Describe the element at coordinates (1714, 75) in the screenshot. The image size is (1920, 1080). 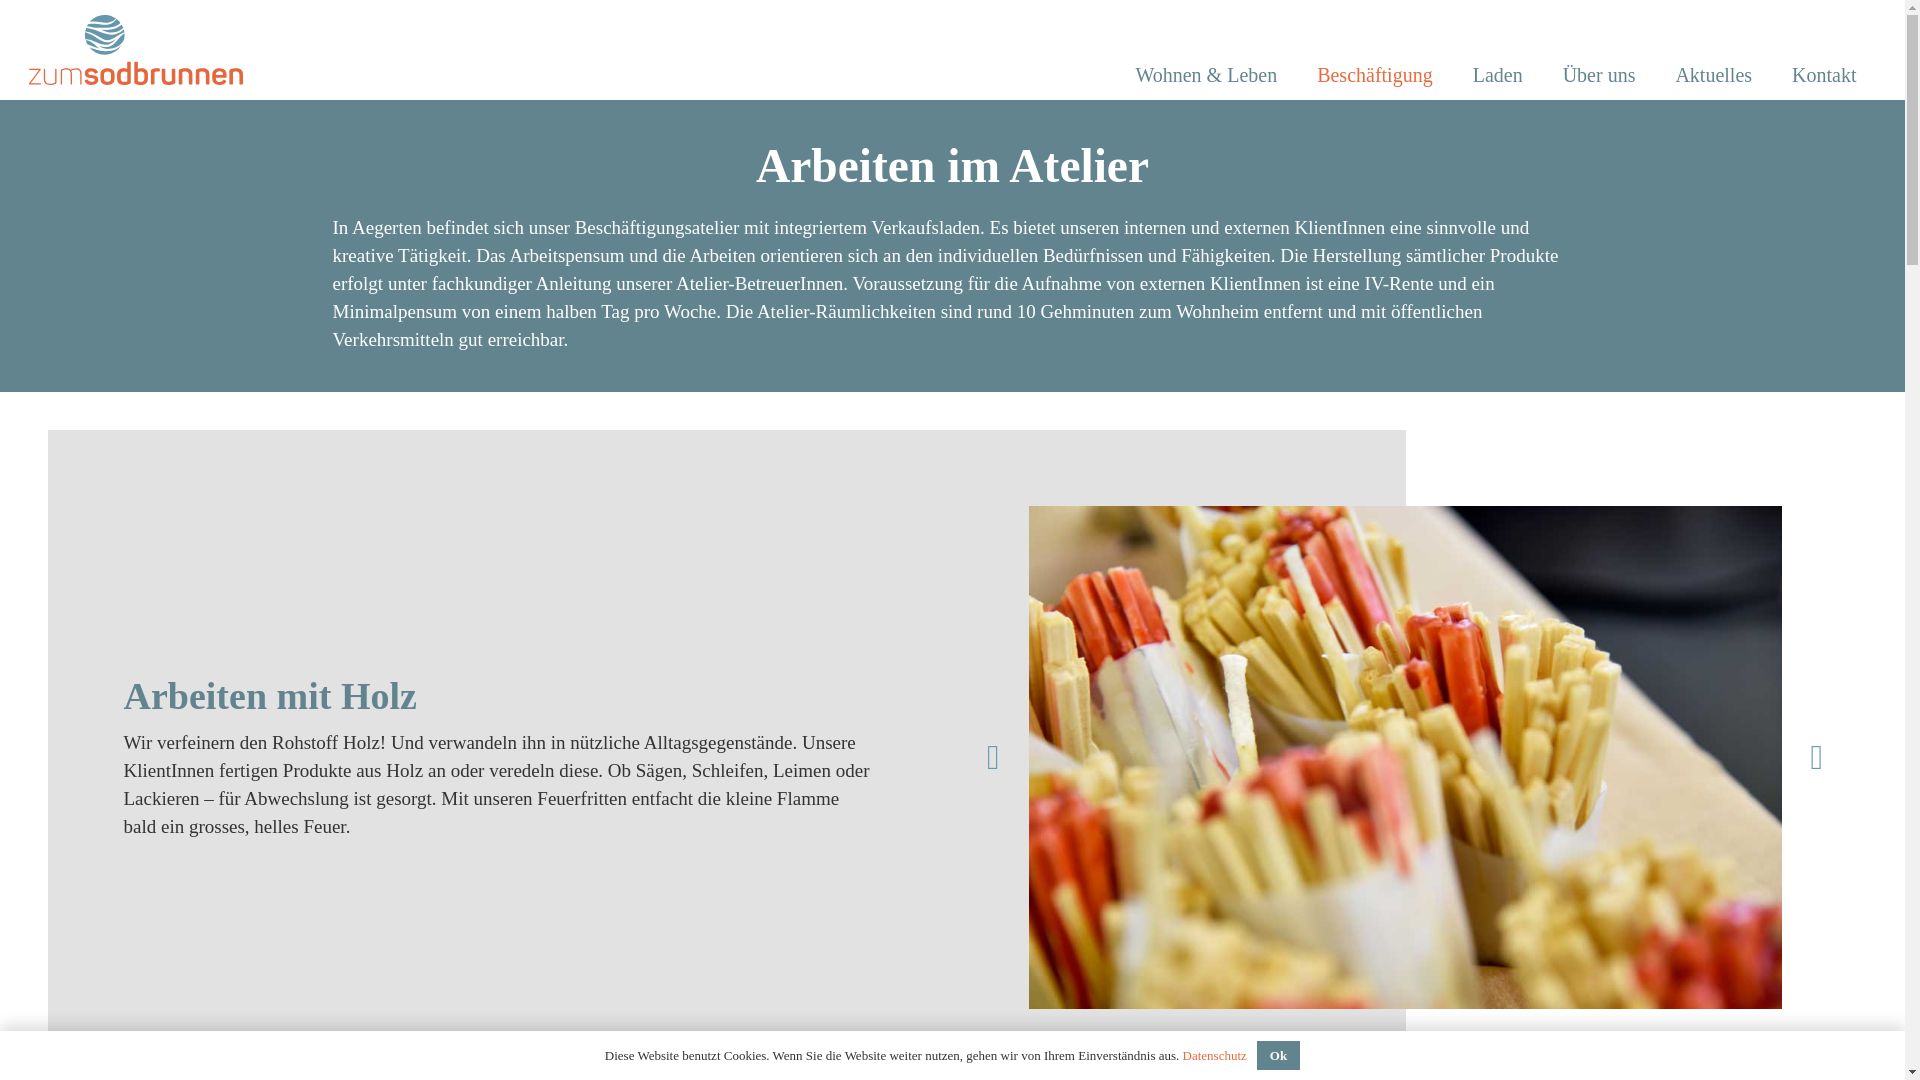
I see `Aktuelles` at that location.